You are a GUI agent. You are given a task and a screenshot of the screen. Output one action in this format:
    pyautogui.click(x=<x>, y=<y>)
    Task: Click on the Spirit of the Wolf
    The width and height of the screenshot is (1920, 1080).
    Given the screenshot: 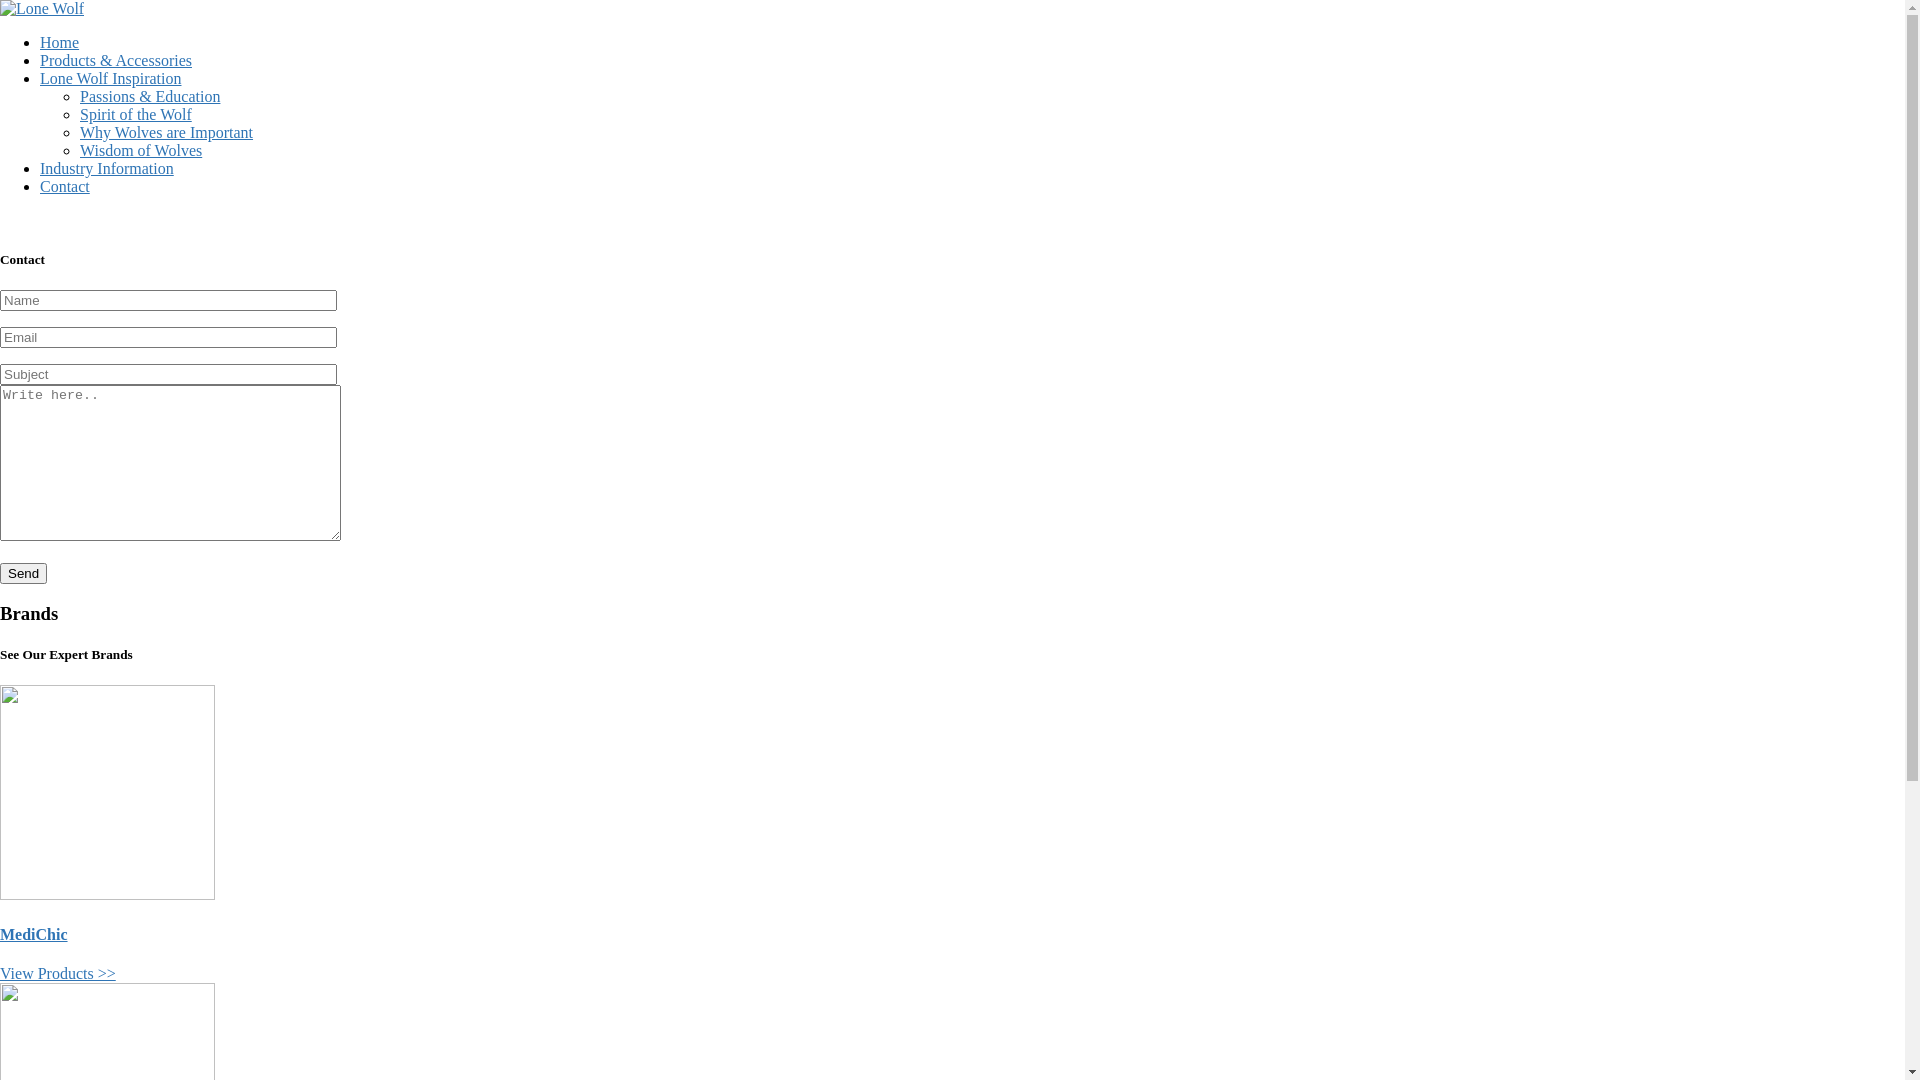 What is the action you would take?
    pyautogui.click(x=136, y=114)
    